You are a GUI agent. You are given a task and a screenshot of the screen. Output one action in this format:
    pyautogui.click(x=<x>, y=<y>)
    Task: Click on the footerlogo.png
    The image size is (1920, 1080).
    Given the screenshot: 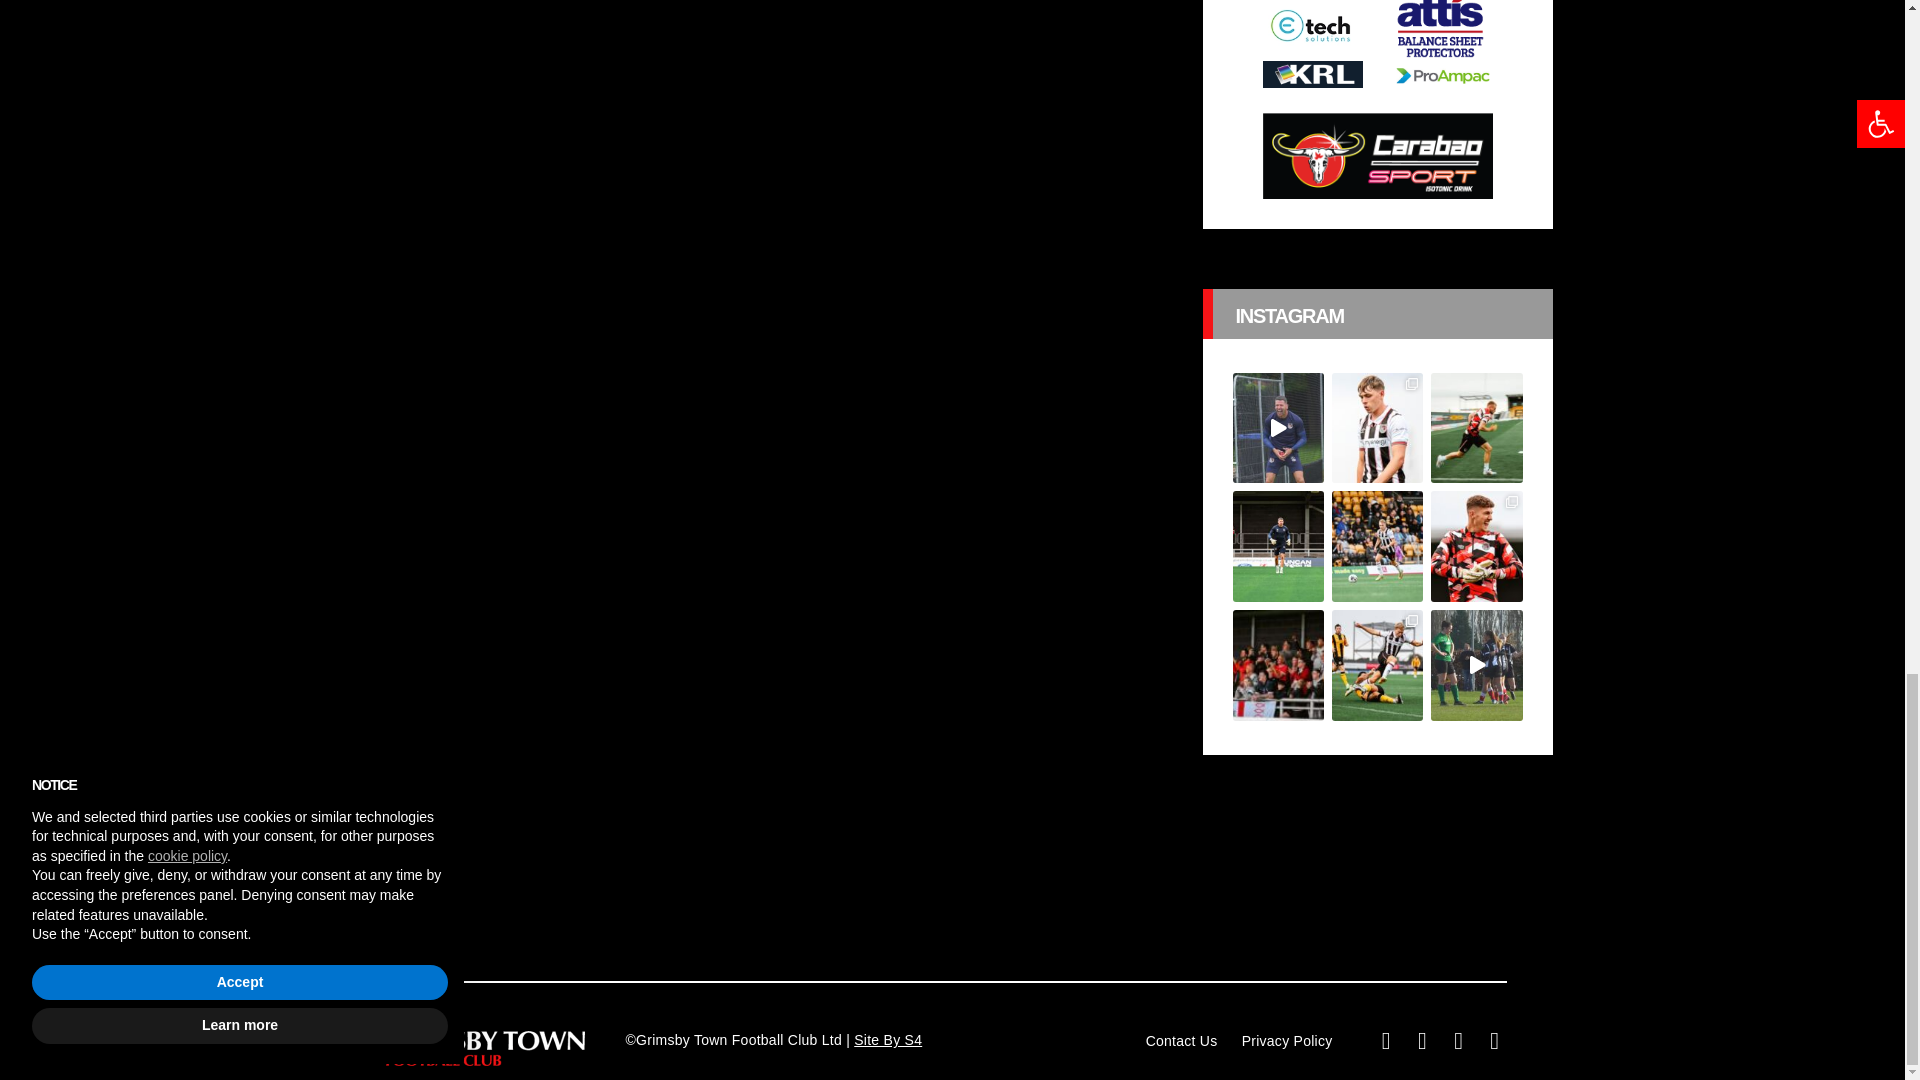 What is the action you would take?
    pyautogui.click(x=484, y=1048)
    